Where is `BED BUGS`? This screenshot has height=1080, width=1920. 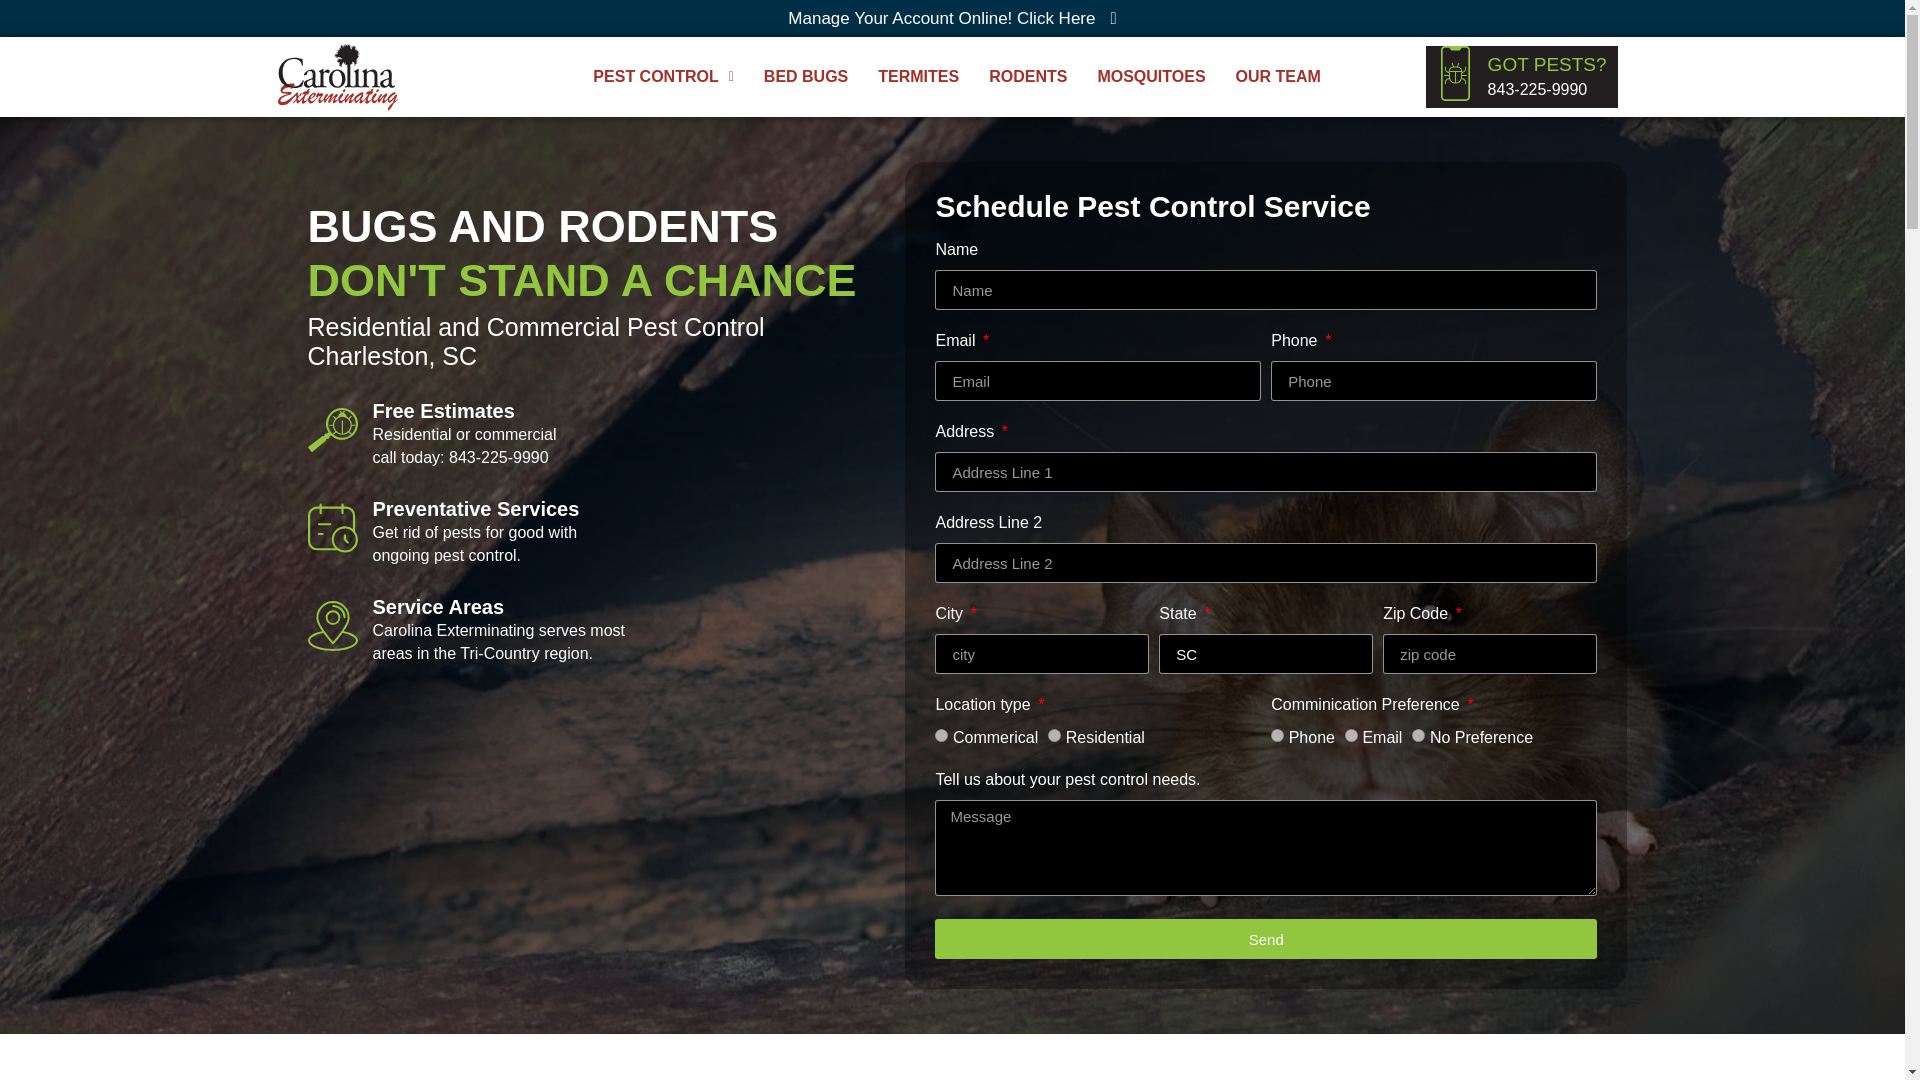
BED BUGS is located at coordinates (805, 77).